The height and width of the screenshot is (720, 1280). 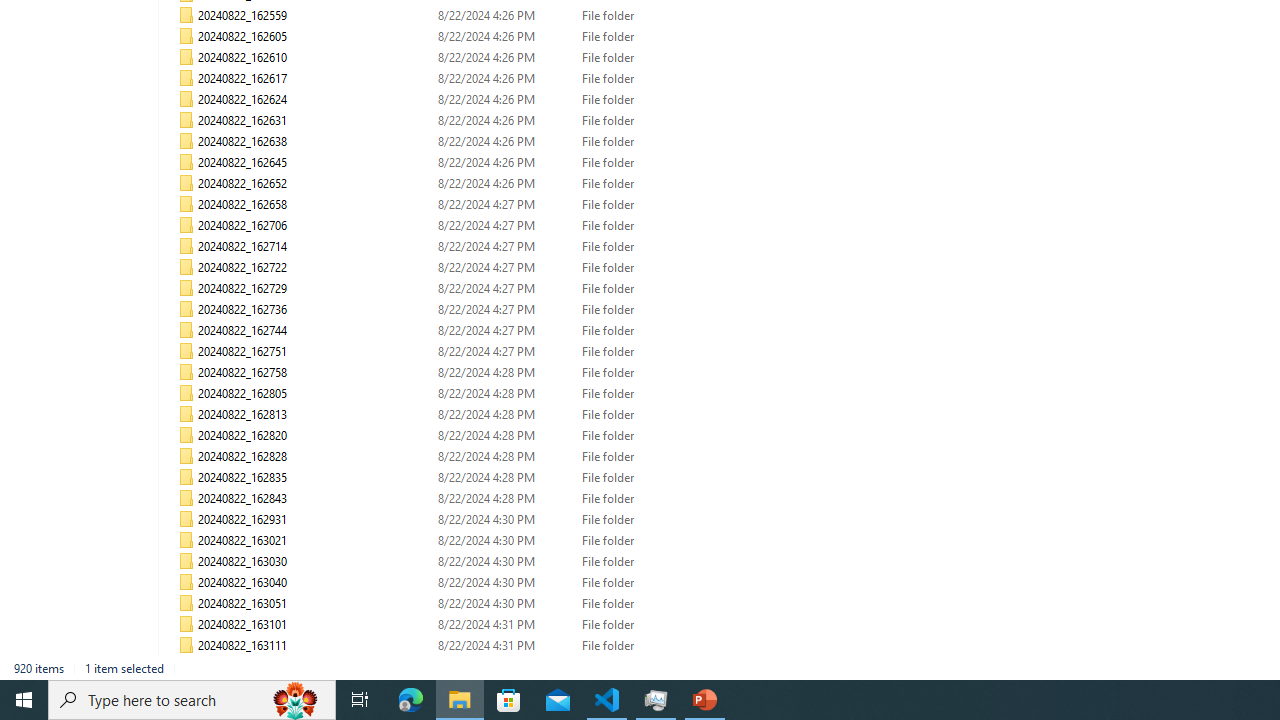 I want to click on 20240822_162729, so click(x=472, y=288).